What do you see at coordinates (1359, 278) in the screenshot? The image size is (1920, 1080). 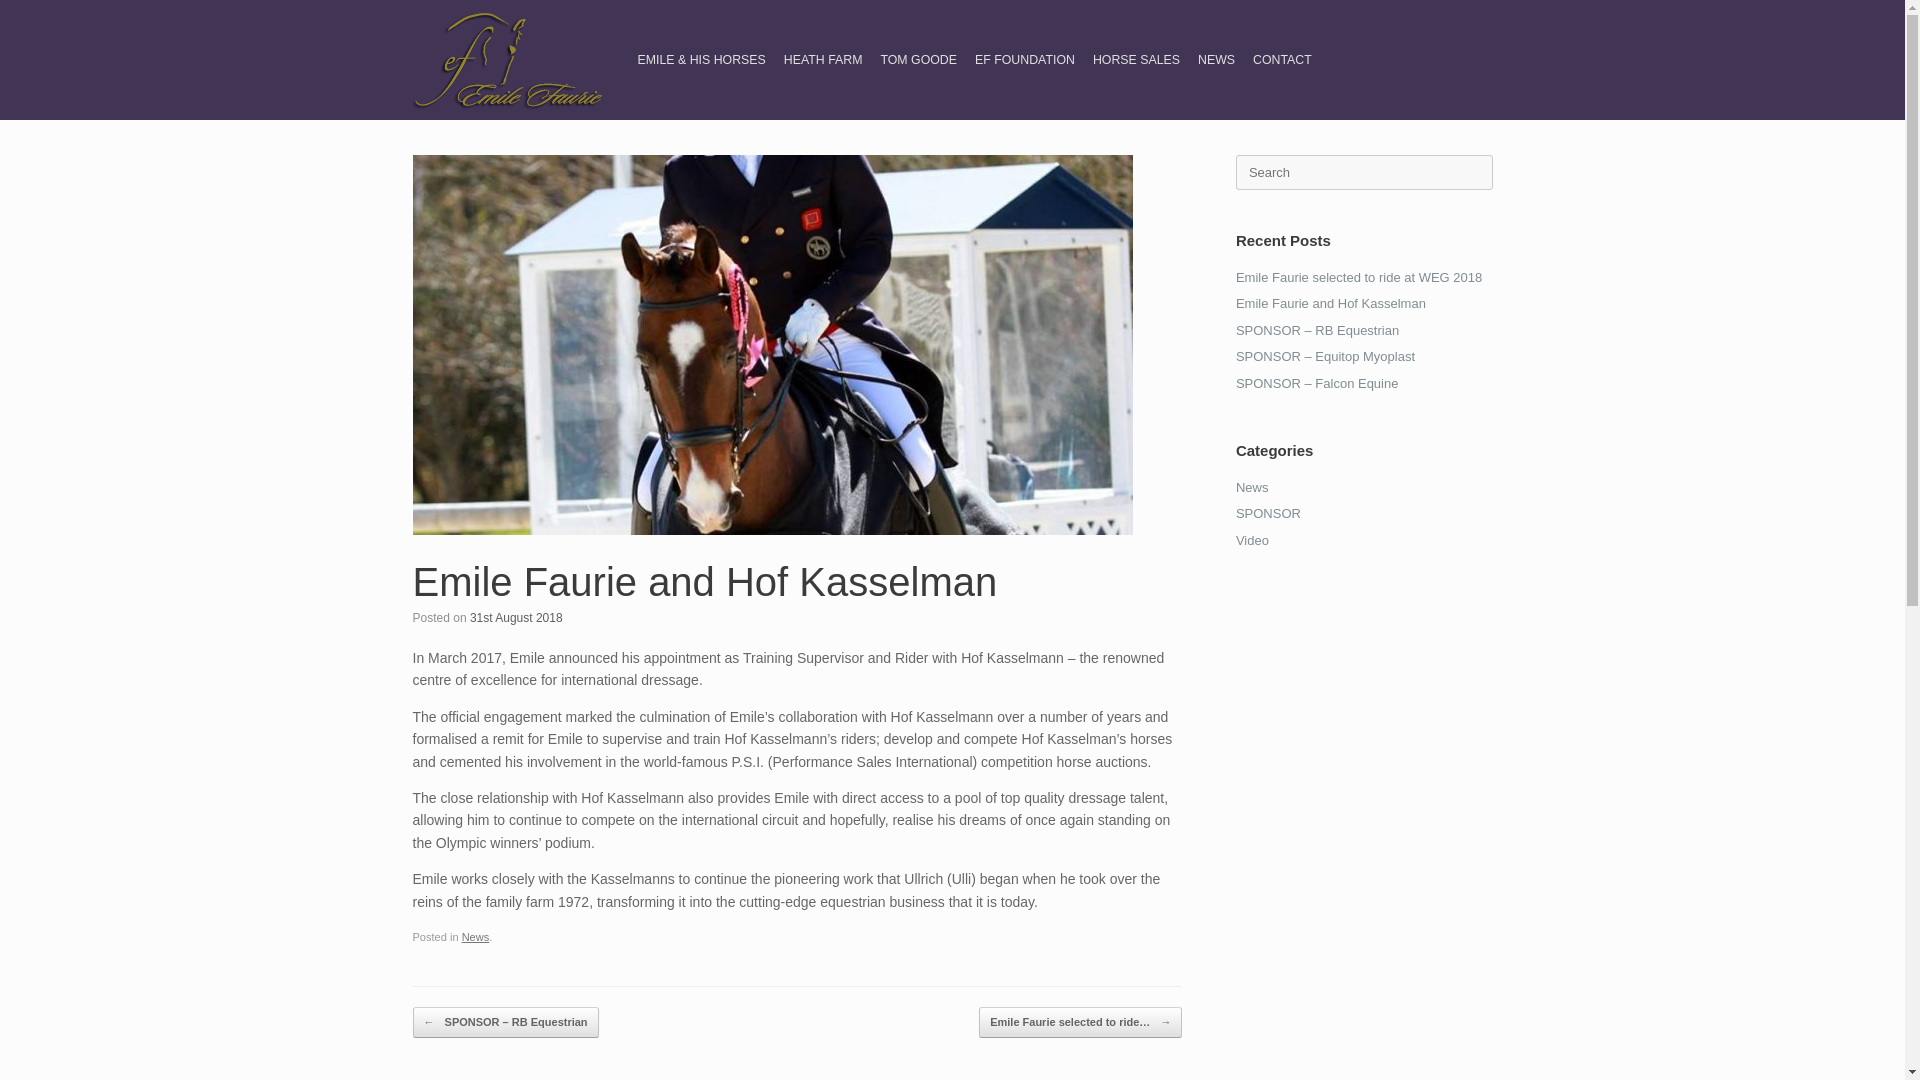 I see `Emile Faurie selected to ride at WEG 2018` at bounding box center [1359, 278].